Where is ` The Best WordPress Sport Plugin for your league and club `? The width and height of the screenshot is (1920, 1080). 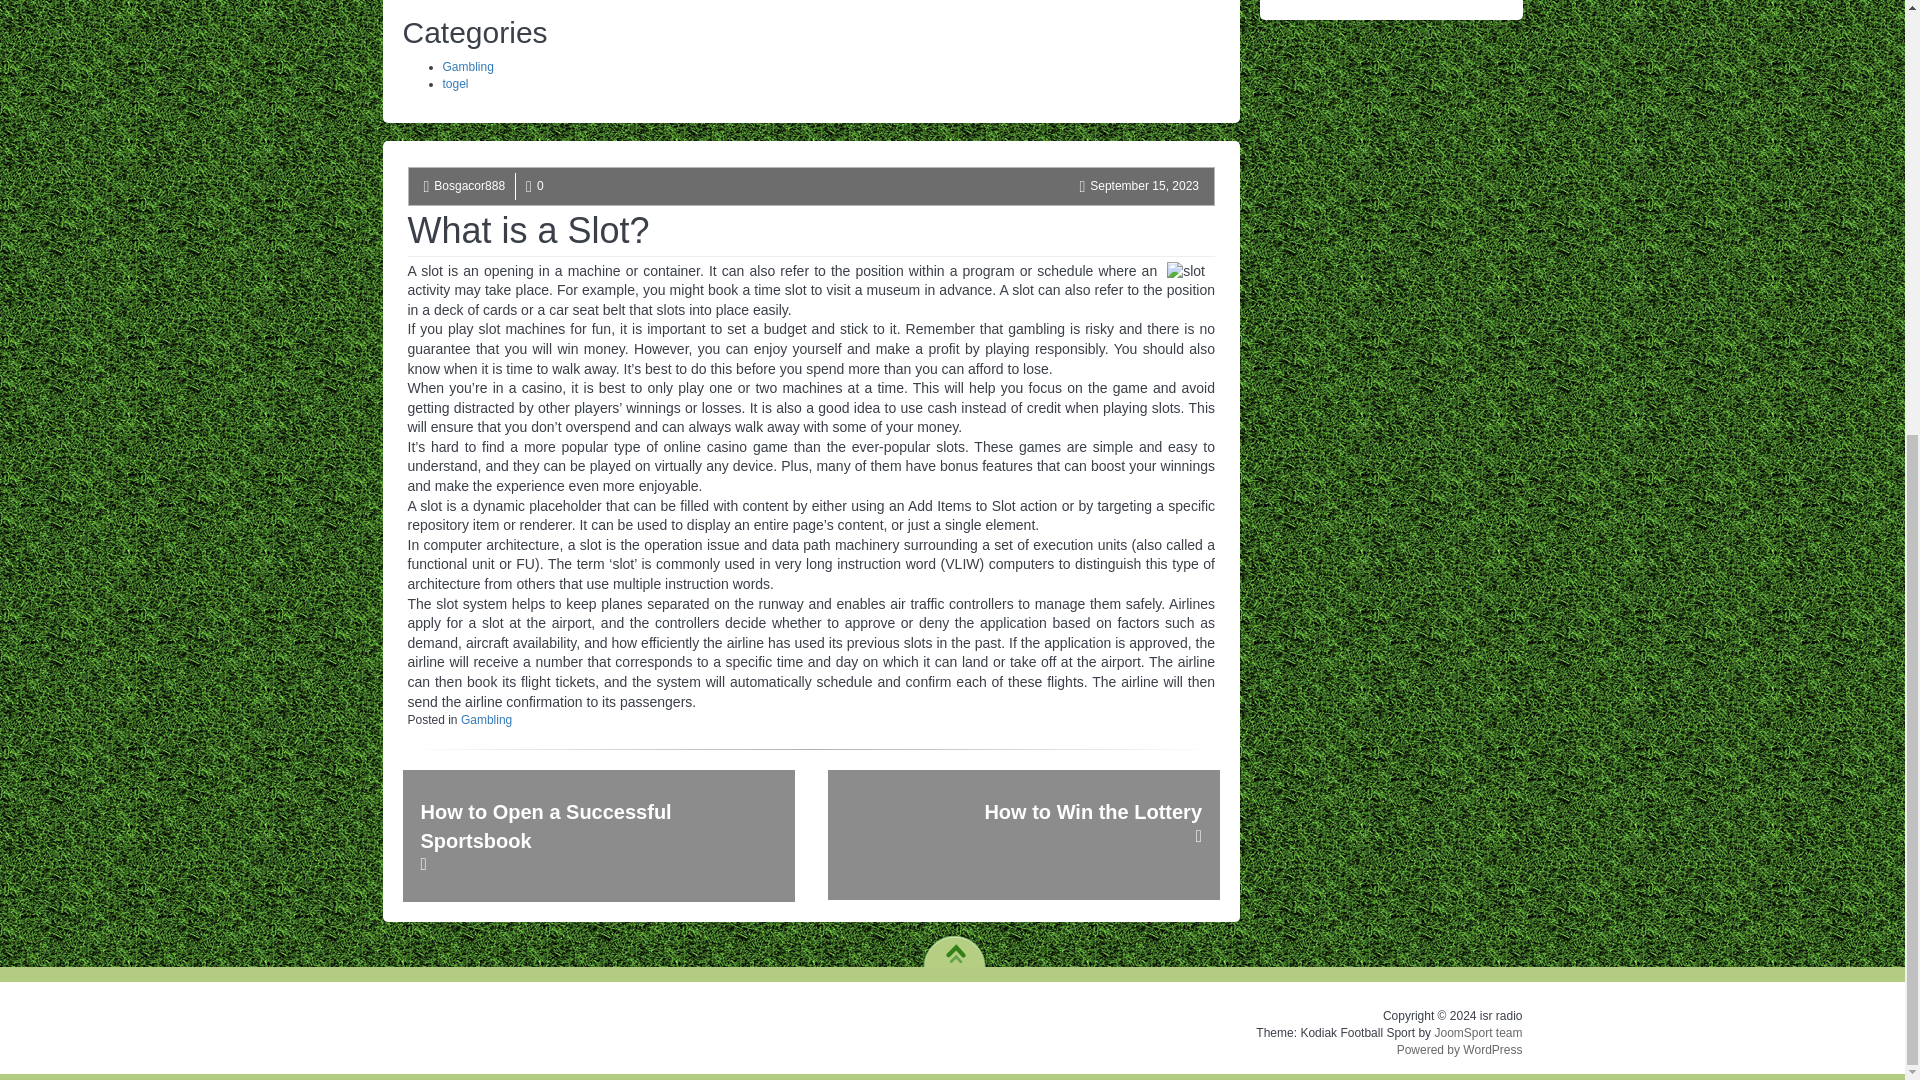  The Best WordPress Sport Plugin for your league and club  is located at coordinates (1478, 1033).